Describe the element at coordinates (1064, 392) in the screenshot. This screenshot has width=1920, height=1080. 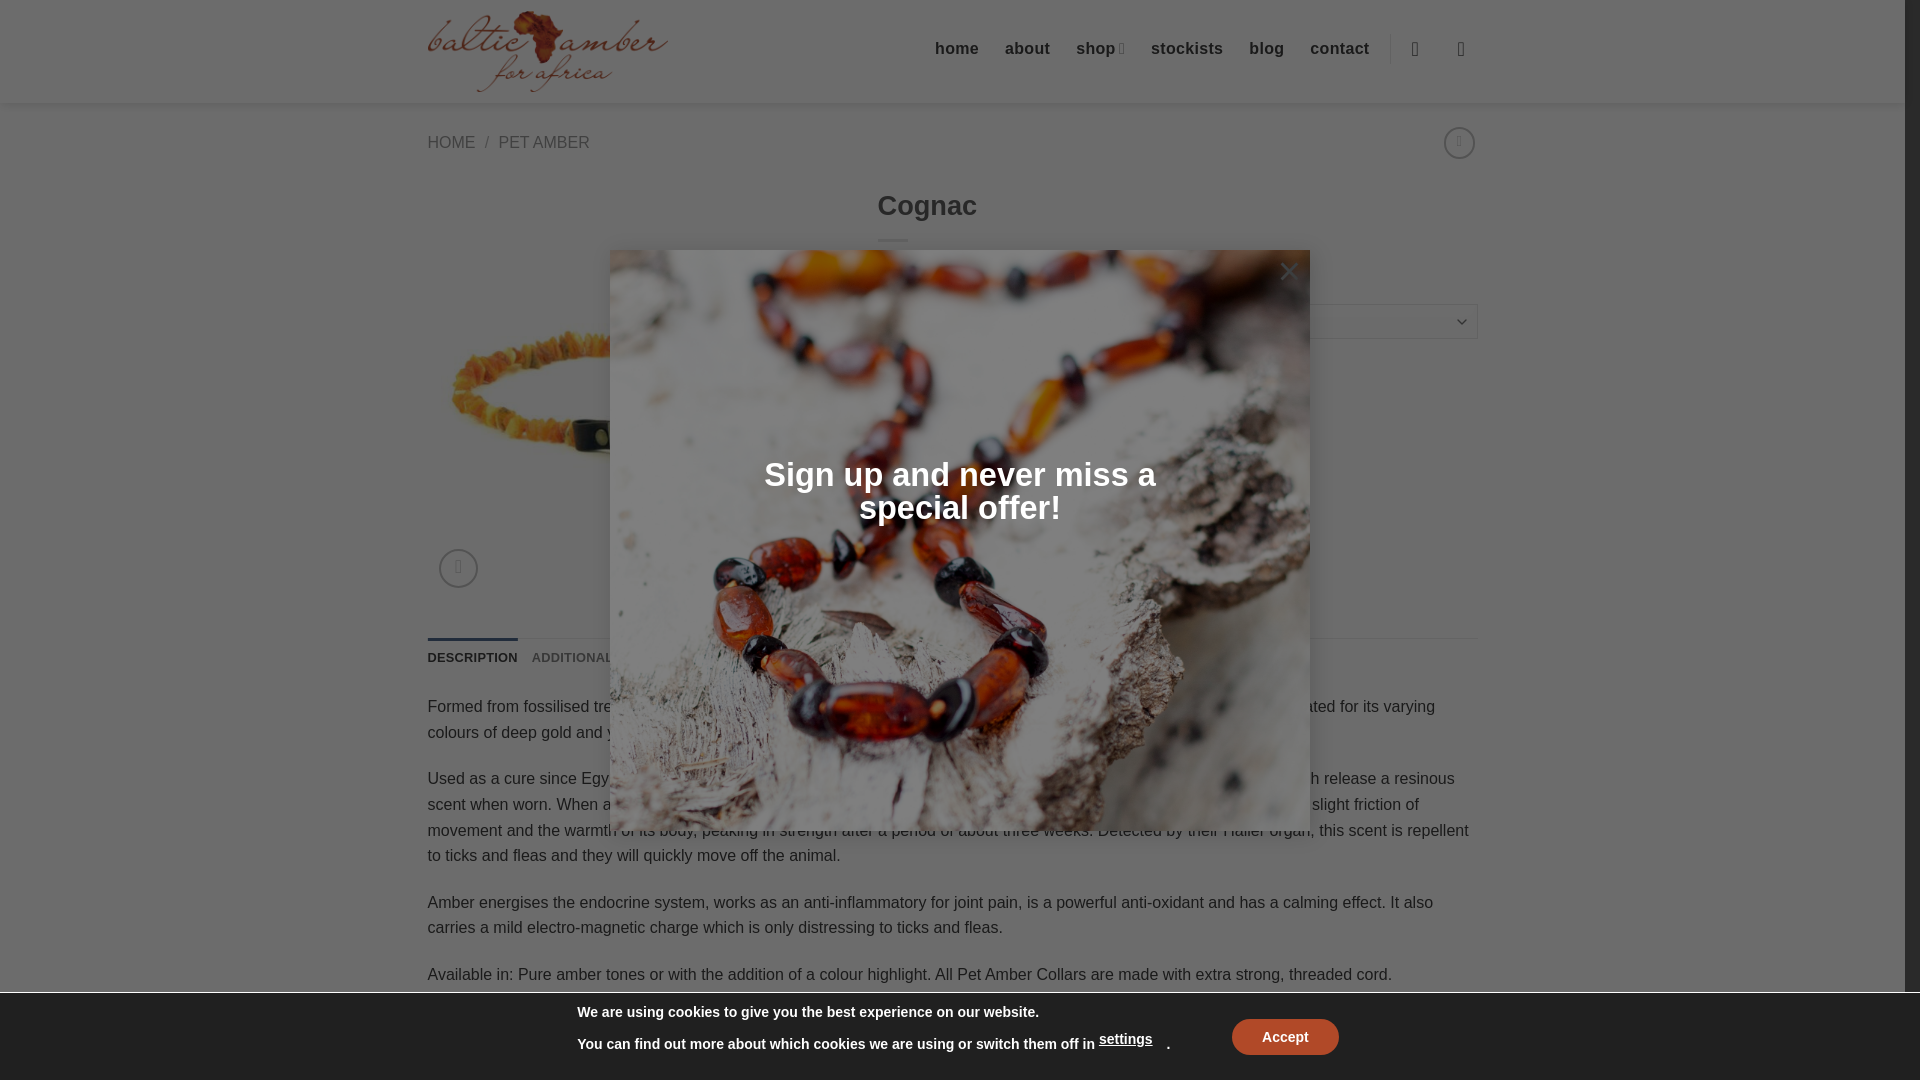
I see `ADD TO CART` at that location.